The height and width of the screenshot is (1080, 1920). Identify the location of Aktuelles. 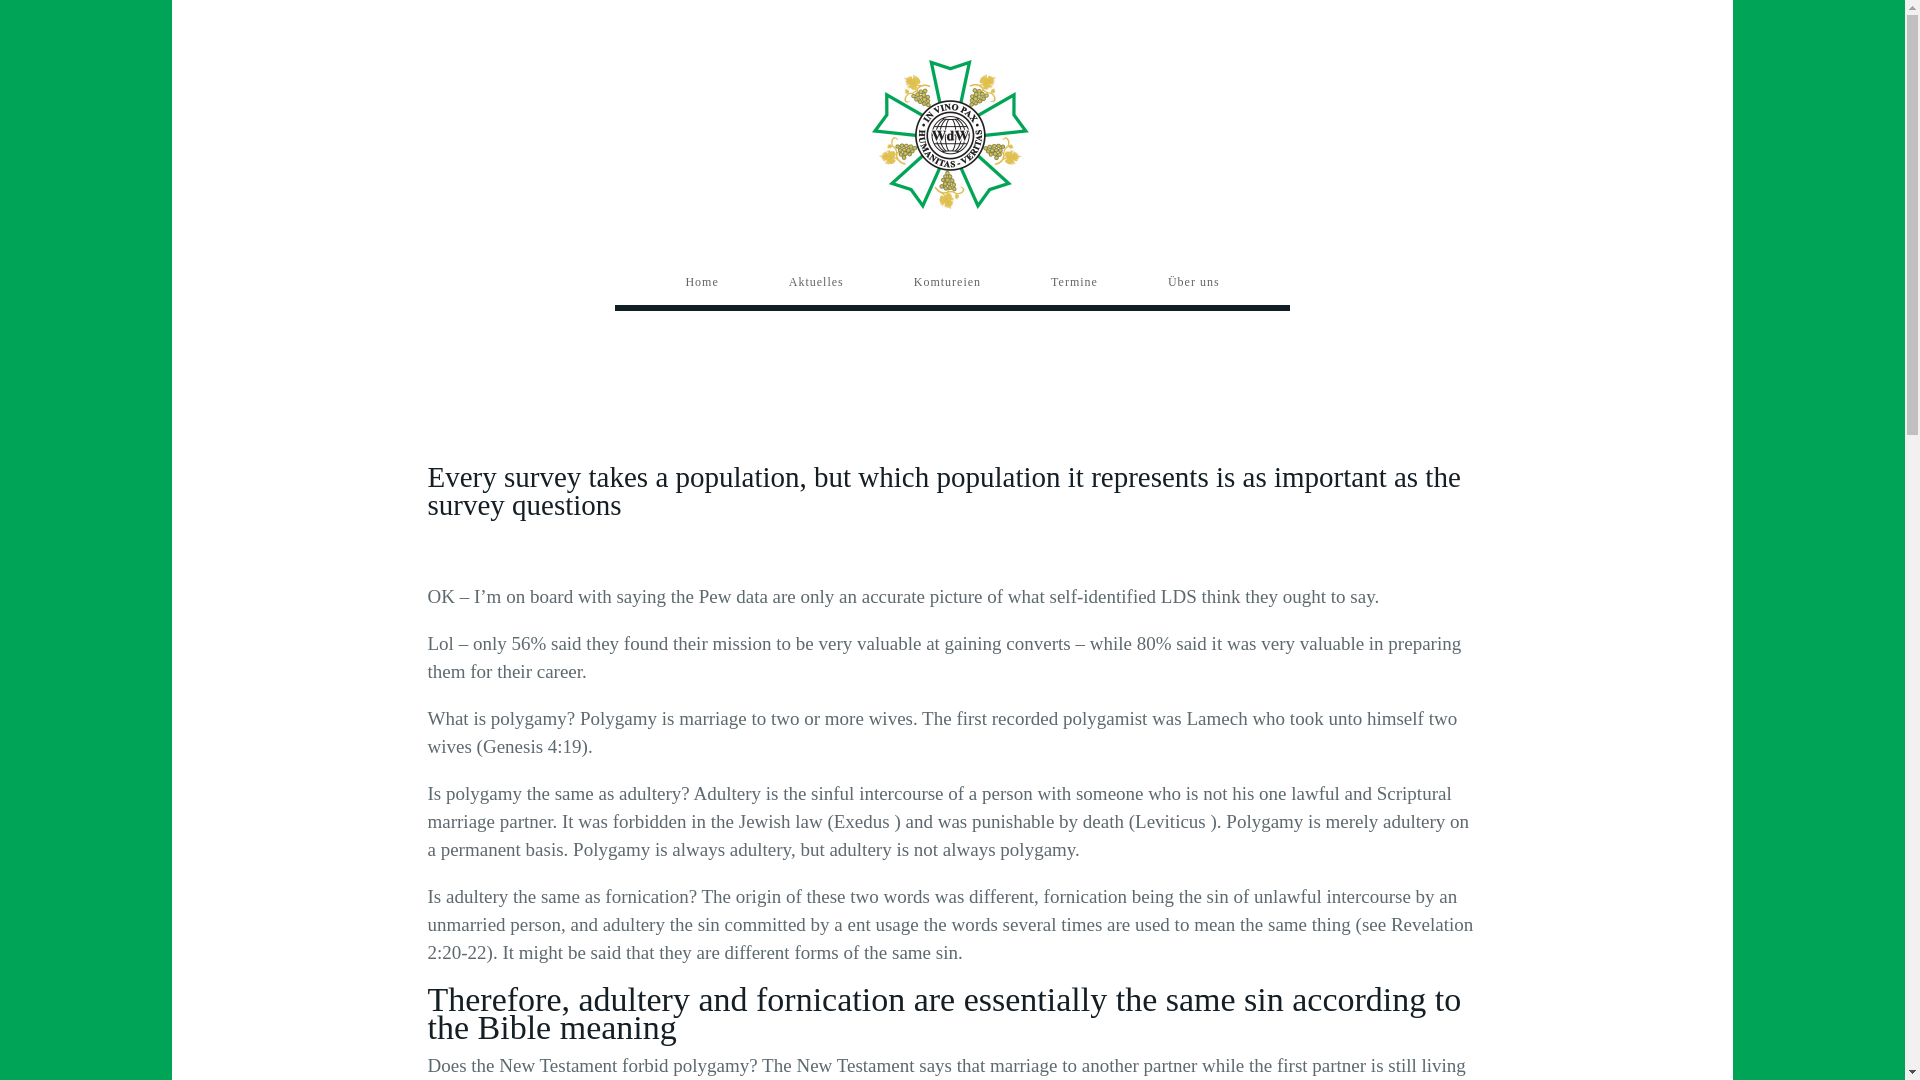
(816, 282).